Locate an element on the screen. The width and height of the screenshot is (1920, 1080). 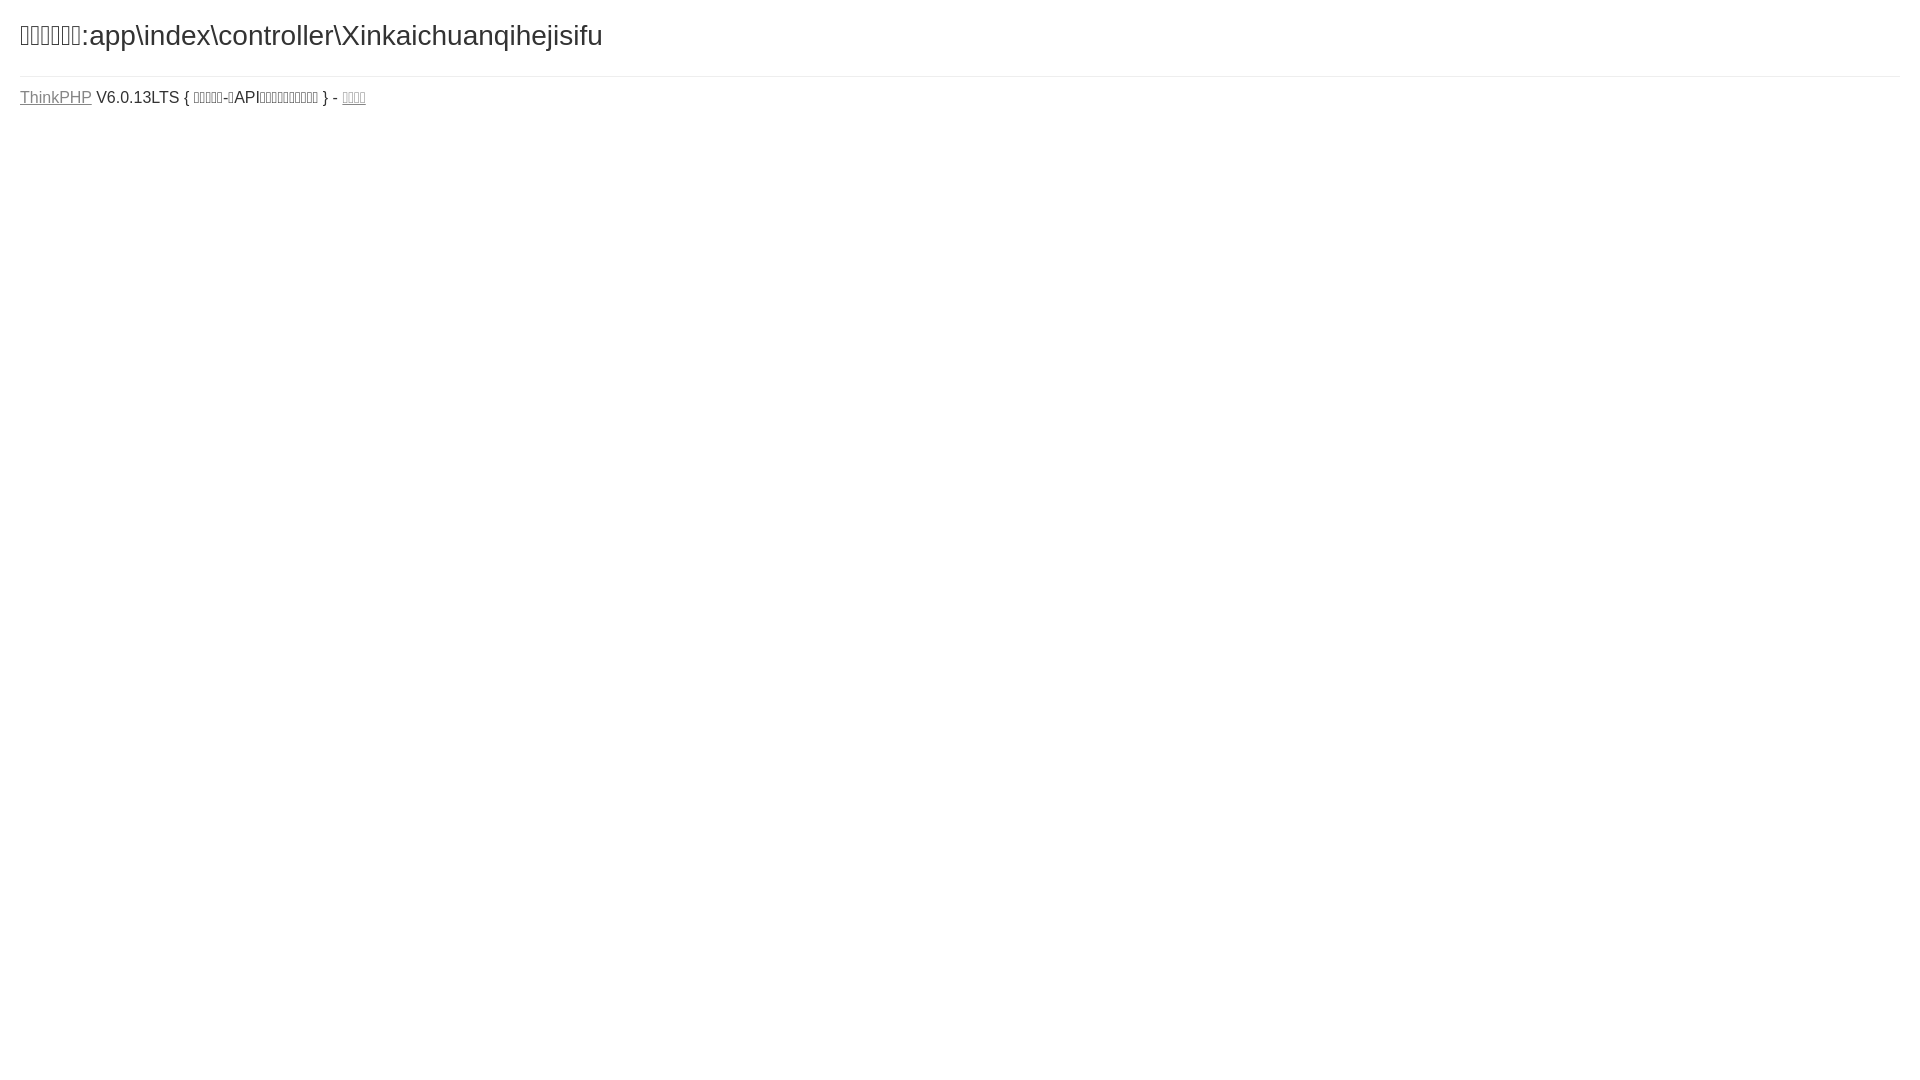
ThinkPHP is located at coordinates (56, 98).